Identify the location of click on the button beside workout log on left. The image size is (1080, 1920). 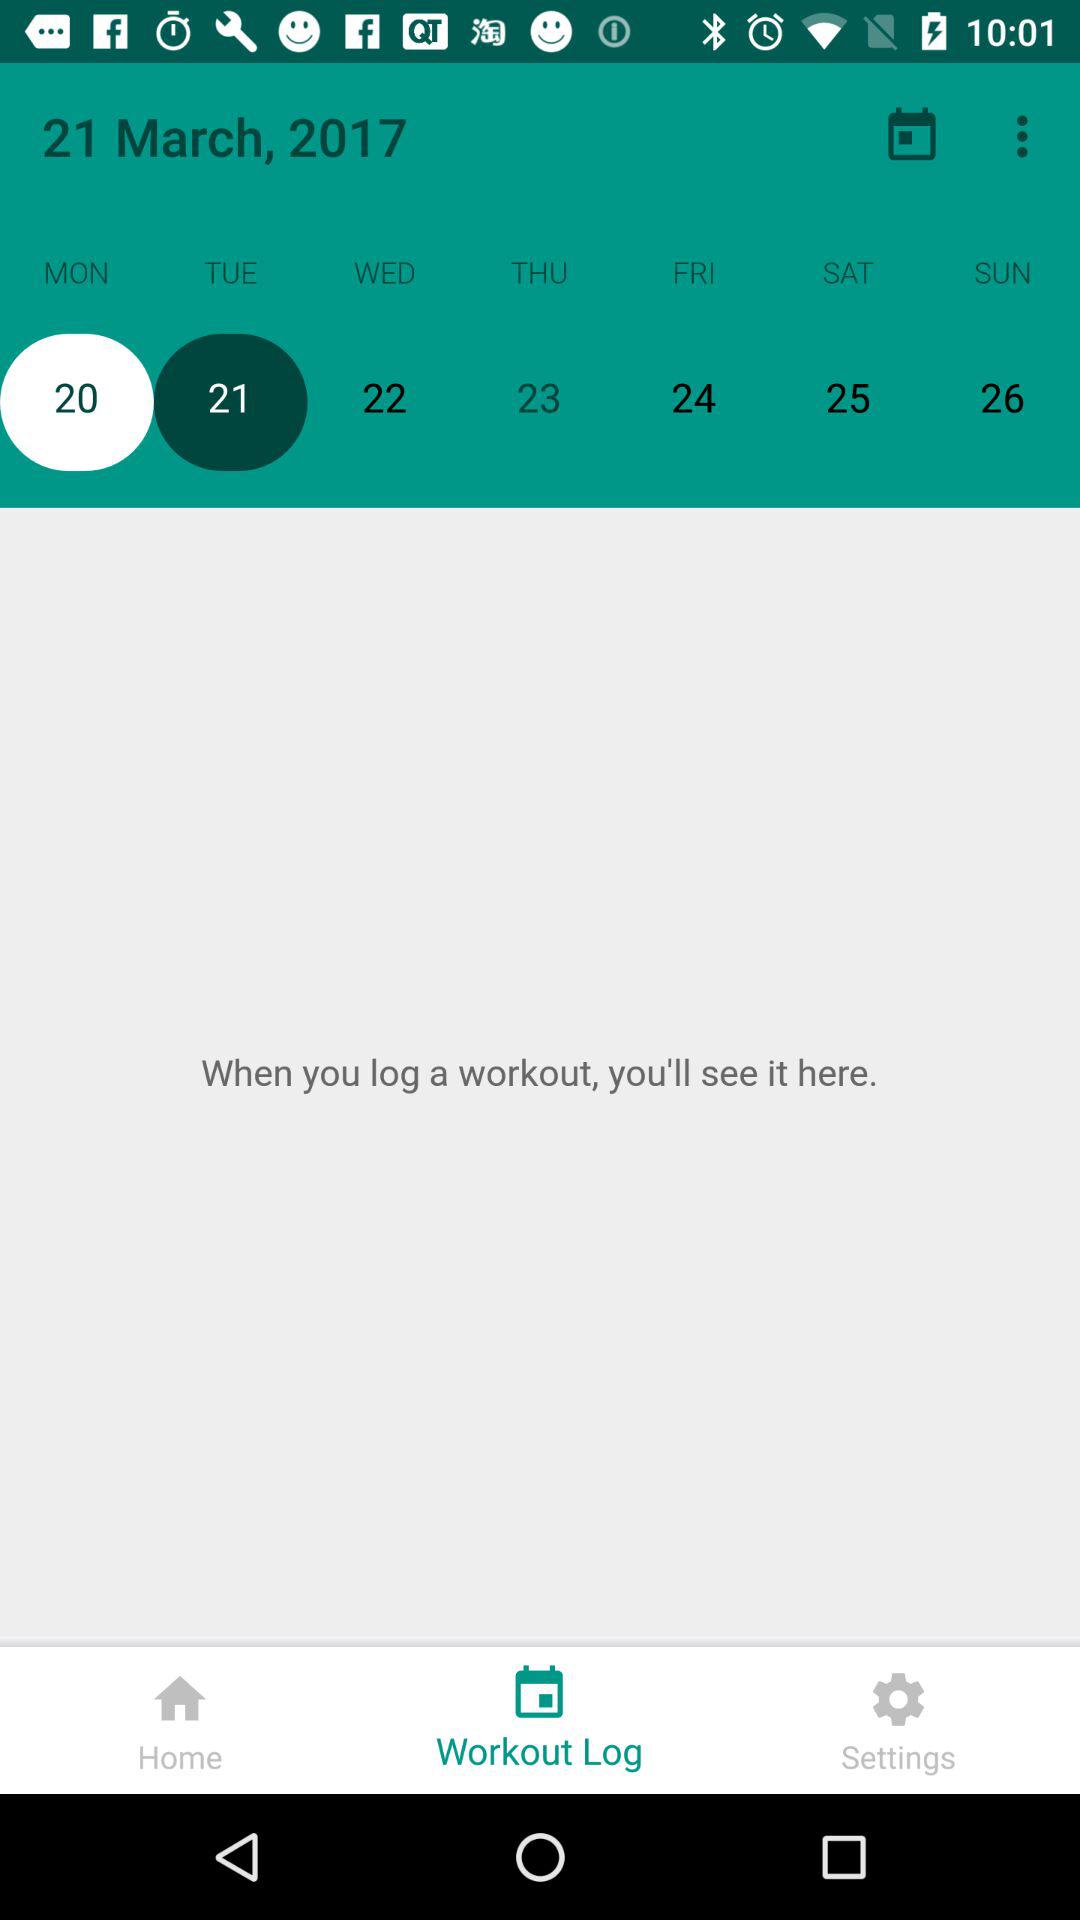
(180, 1720).